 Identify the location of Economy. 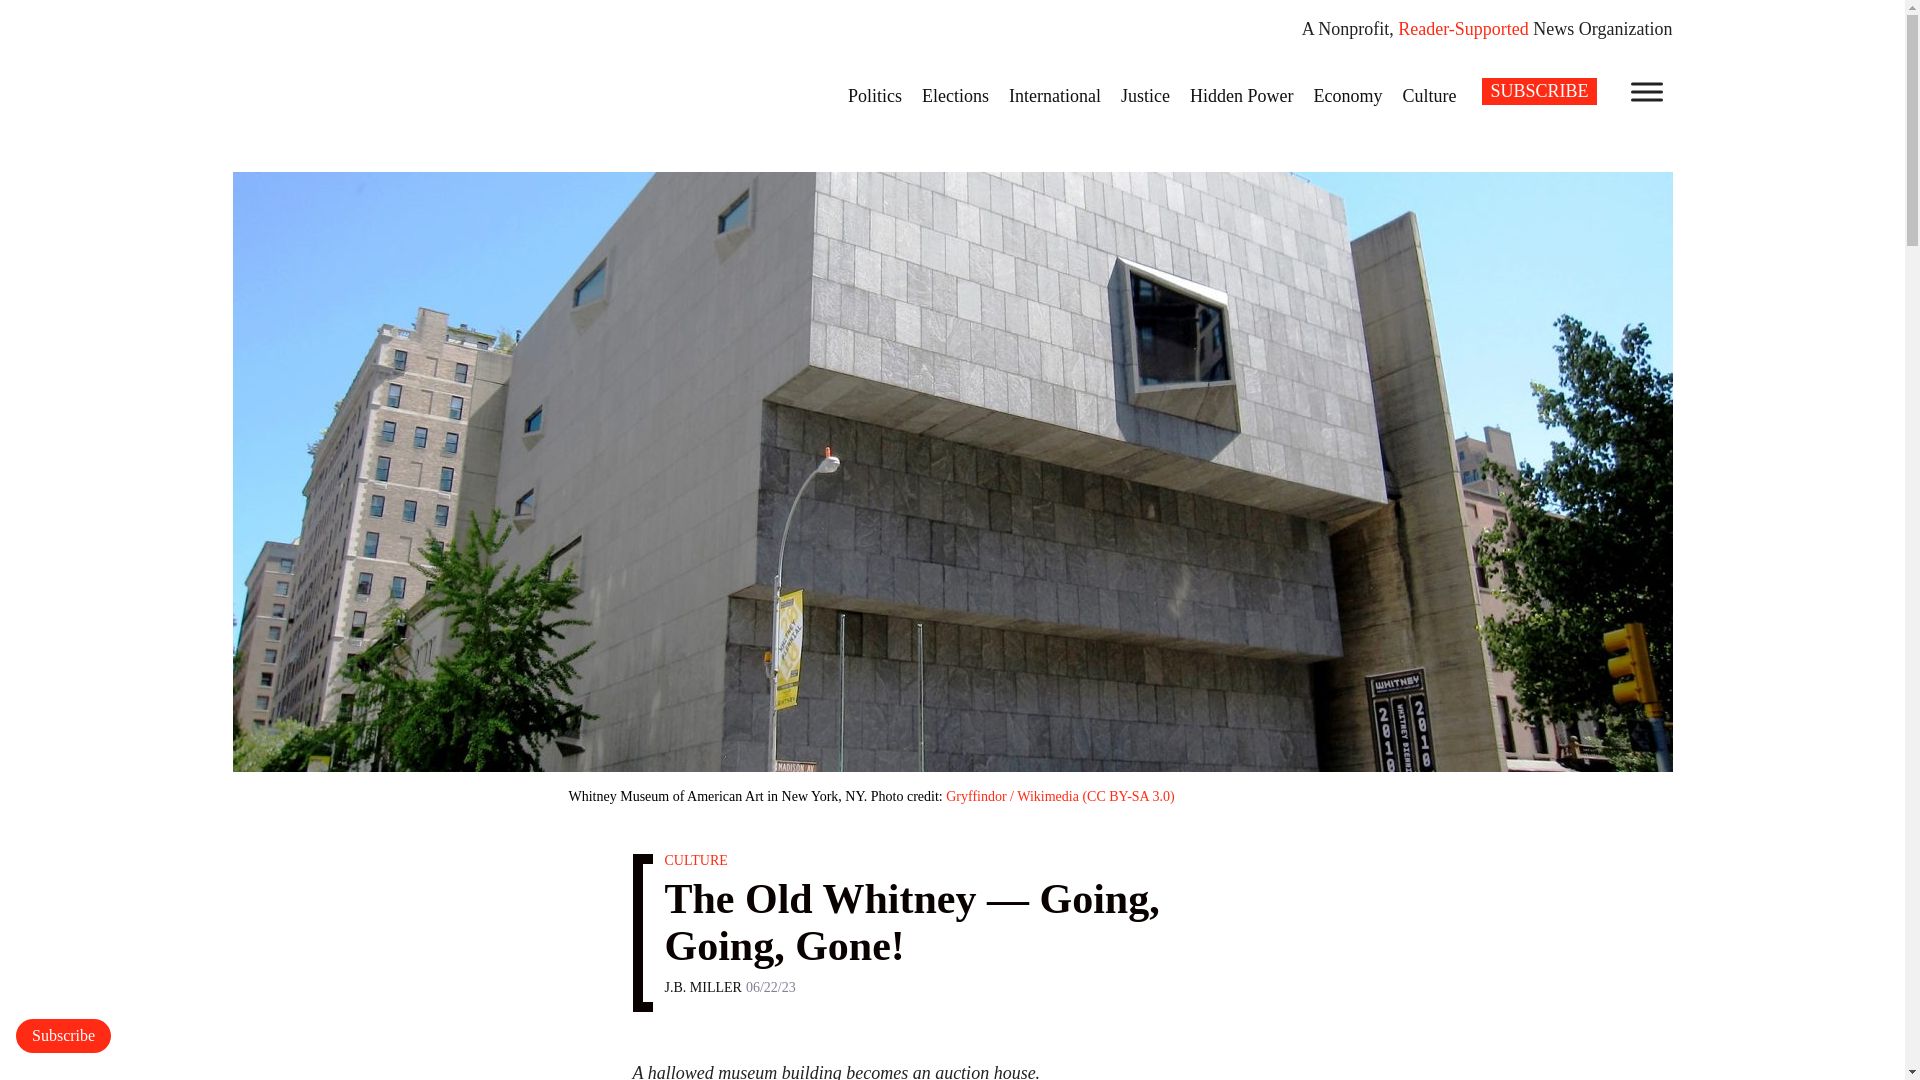
(1348, 95).